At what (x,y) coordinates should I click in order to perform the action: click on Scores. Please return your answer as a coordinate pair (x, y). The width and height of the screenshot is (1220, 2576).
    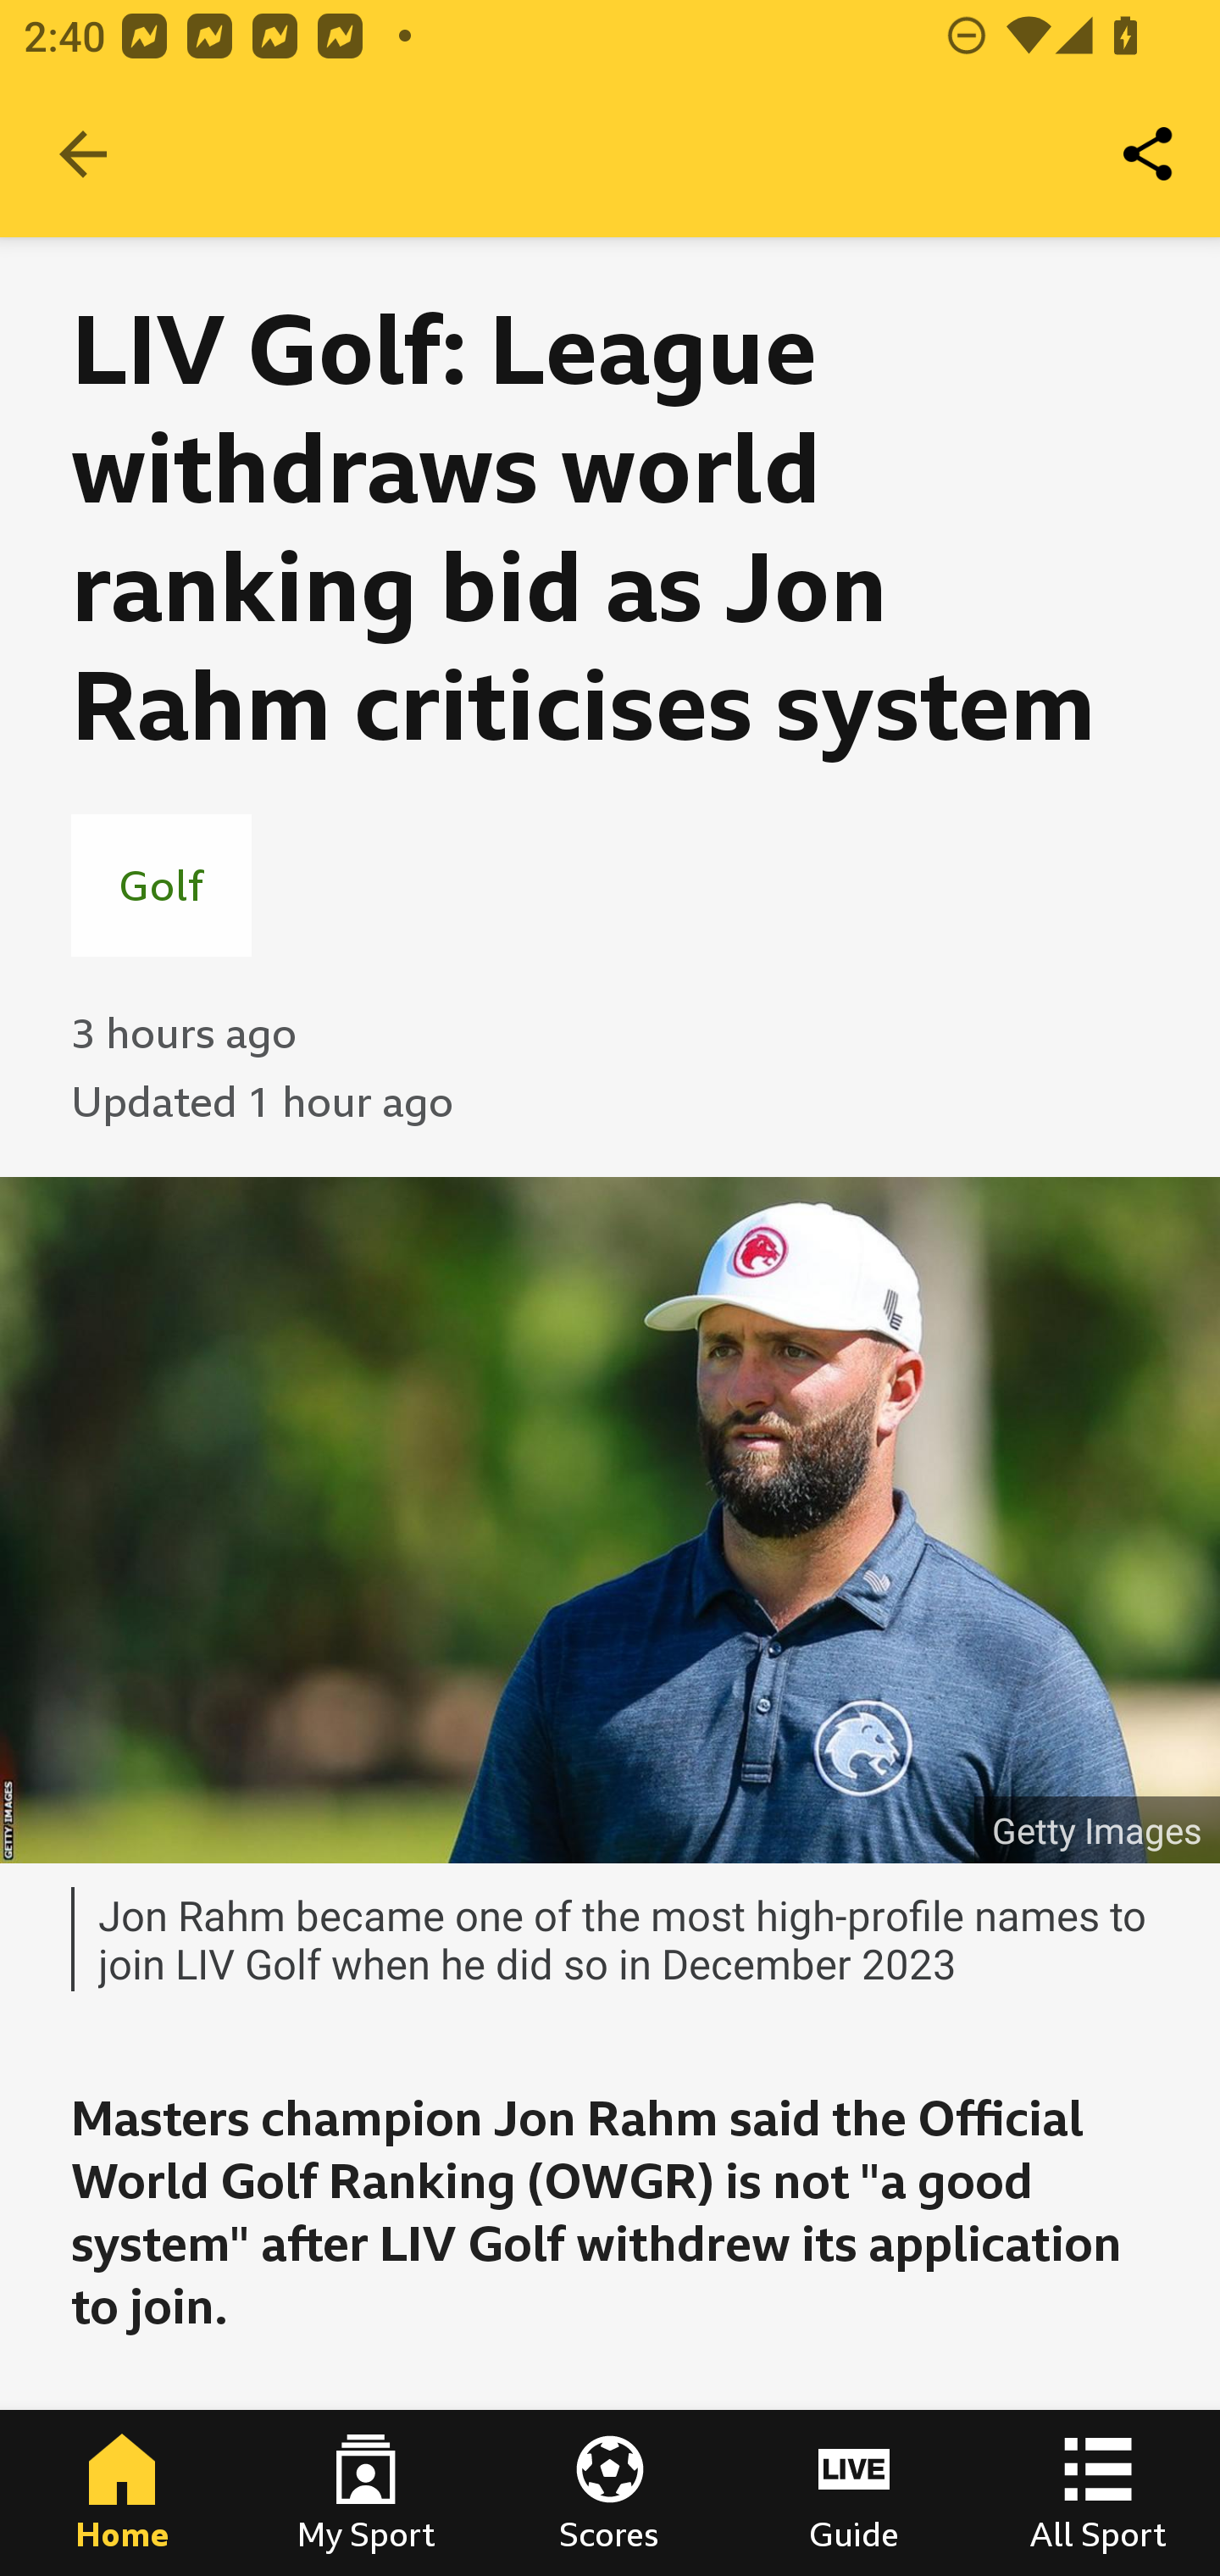
    Looking at the image, I should click on (610, 2493).